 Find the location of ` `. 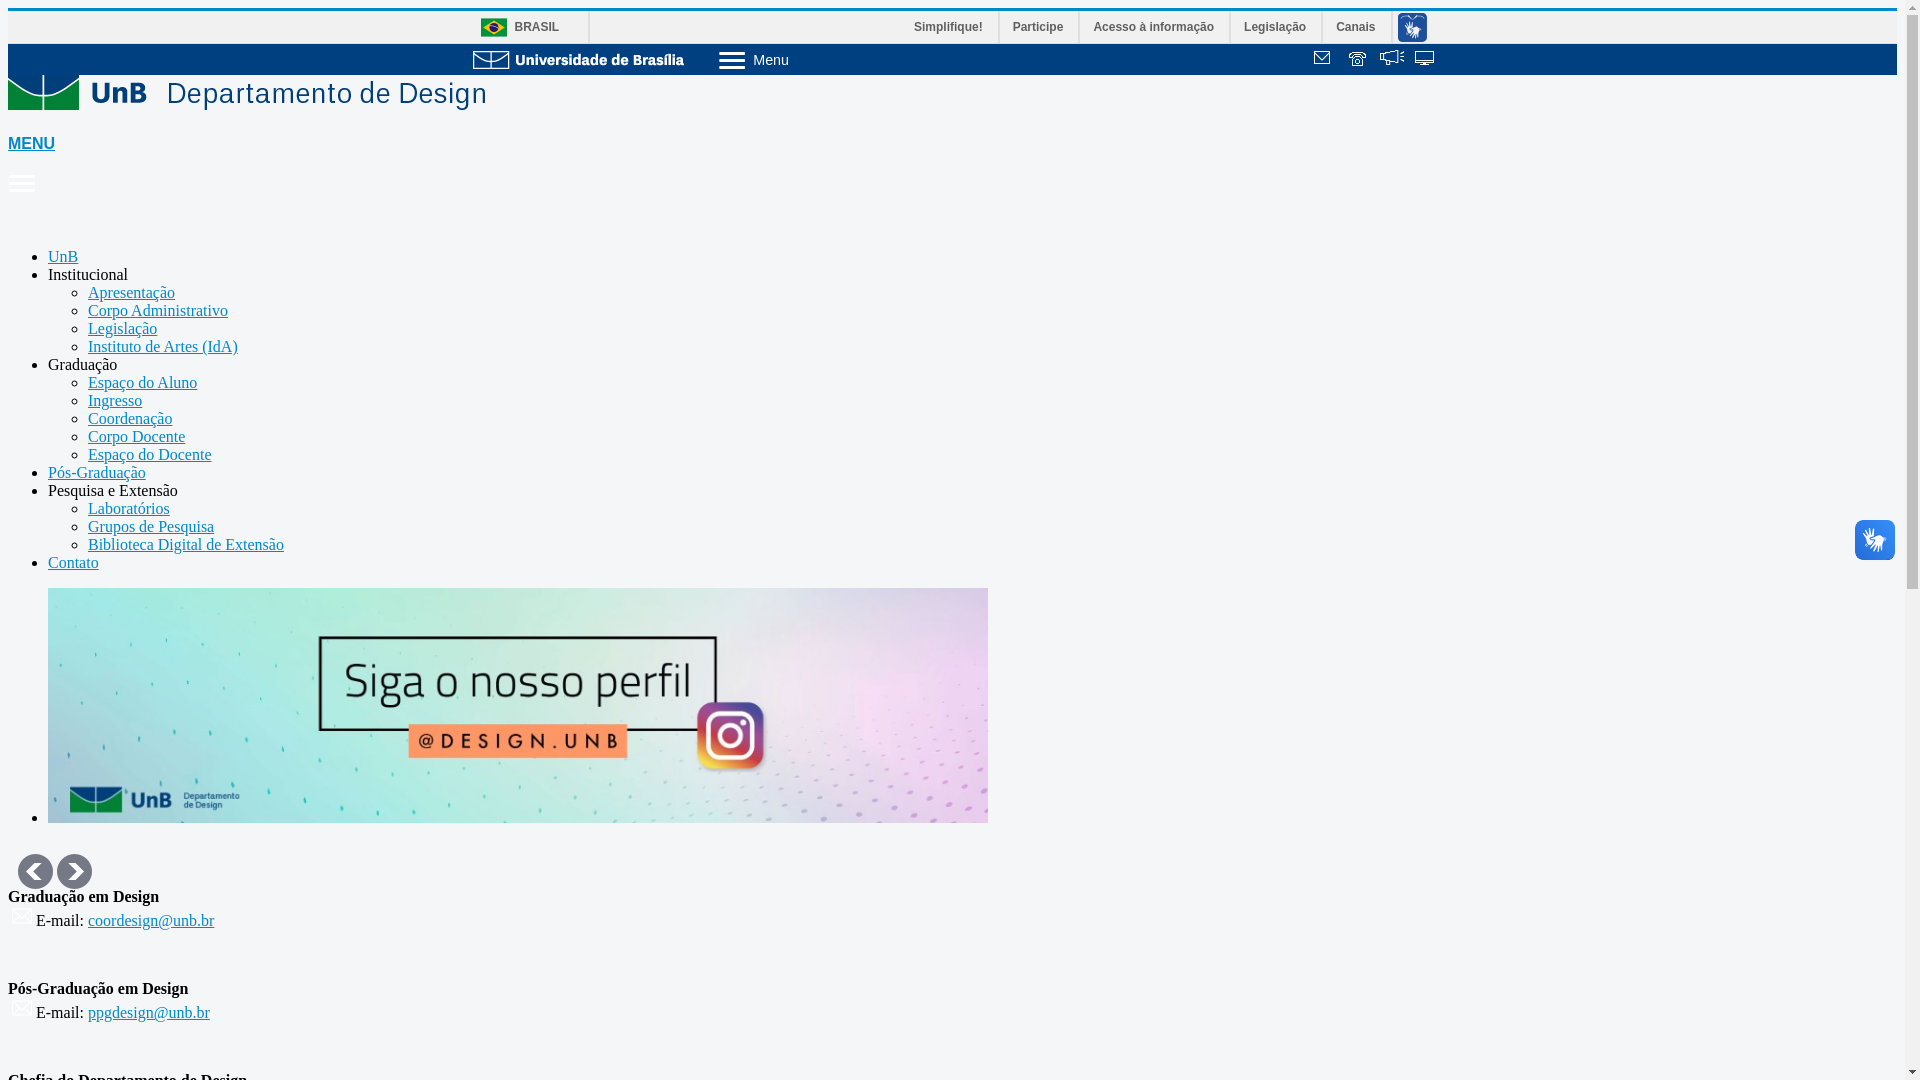

  is located at coordinates (1325, 60).